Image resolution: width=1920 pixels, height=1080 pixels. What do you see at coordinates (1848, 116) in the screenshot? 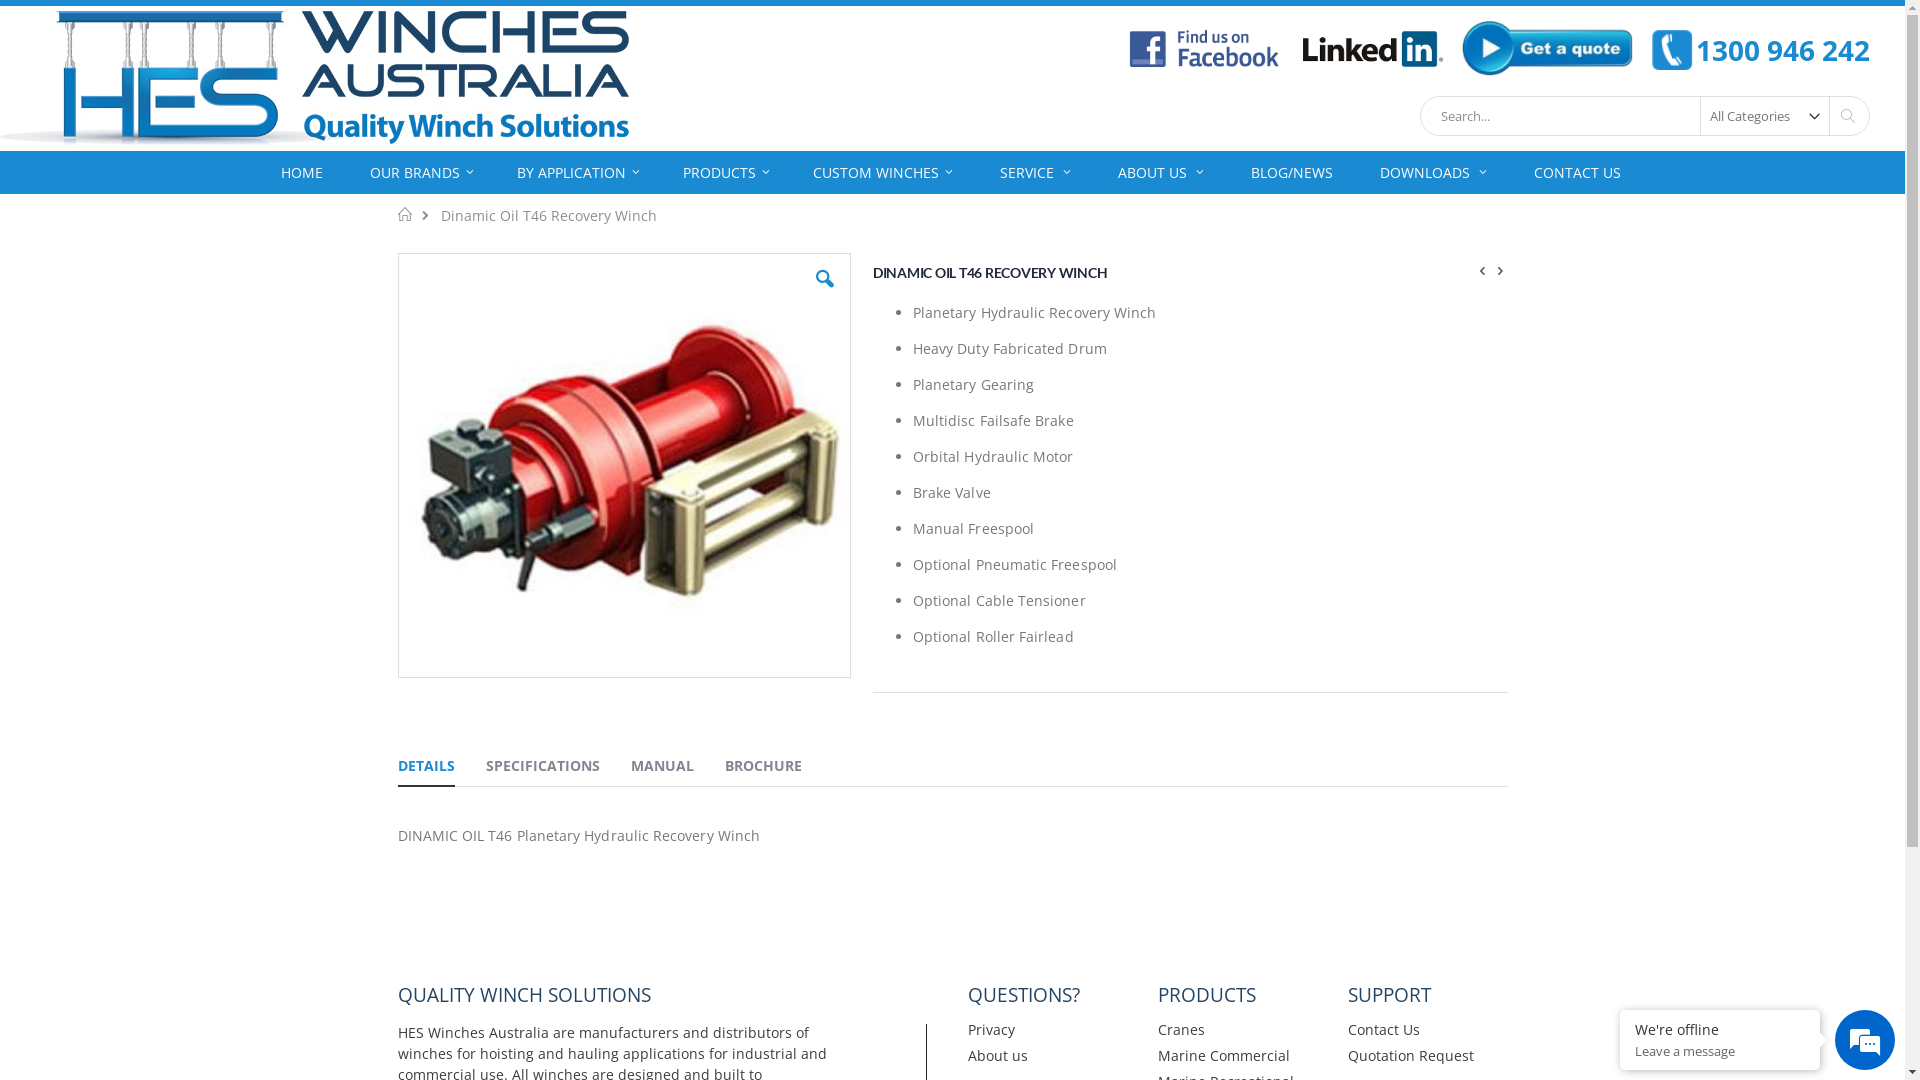
I see `Search` at bounding box center [1848, 116].